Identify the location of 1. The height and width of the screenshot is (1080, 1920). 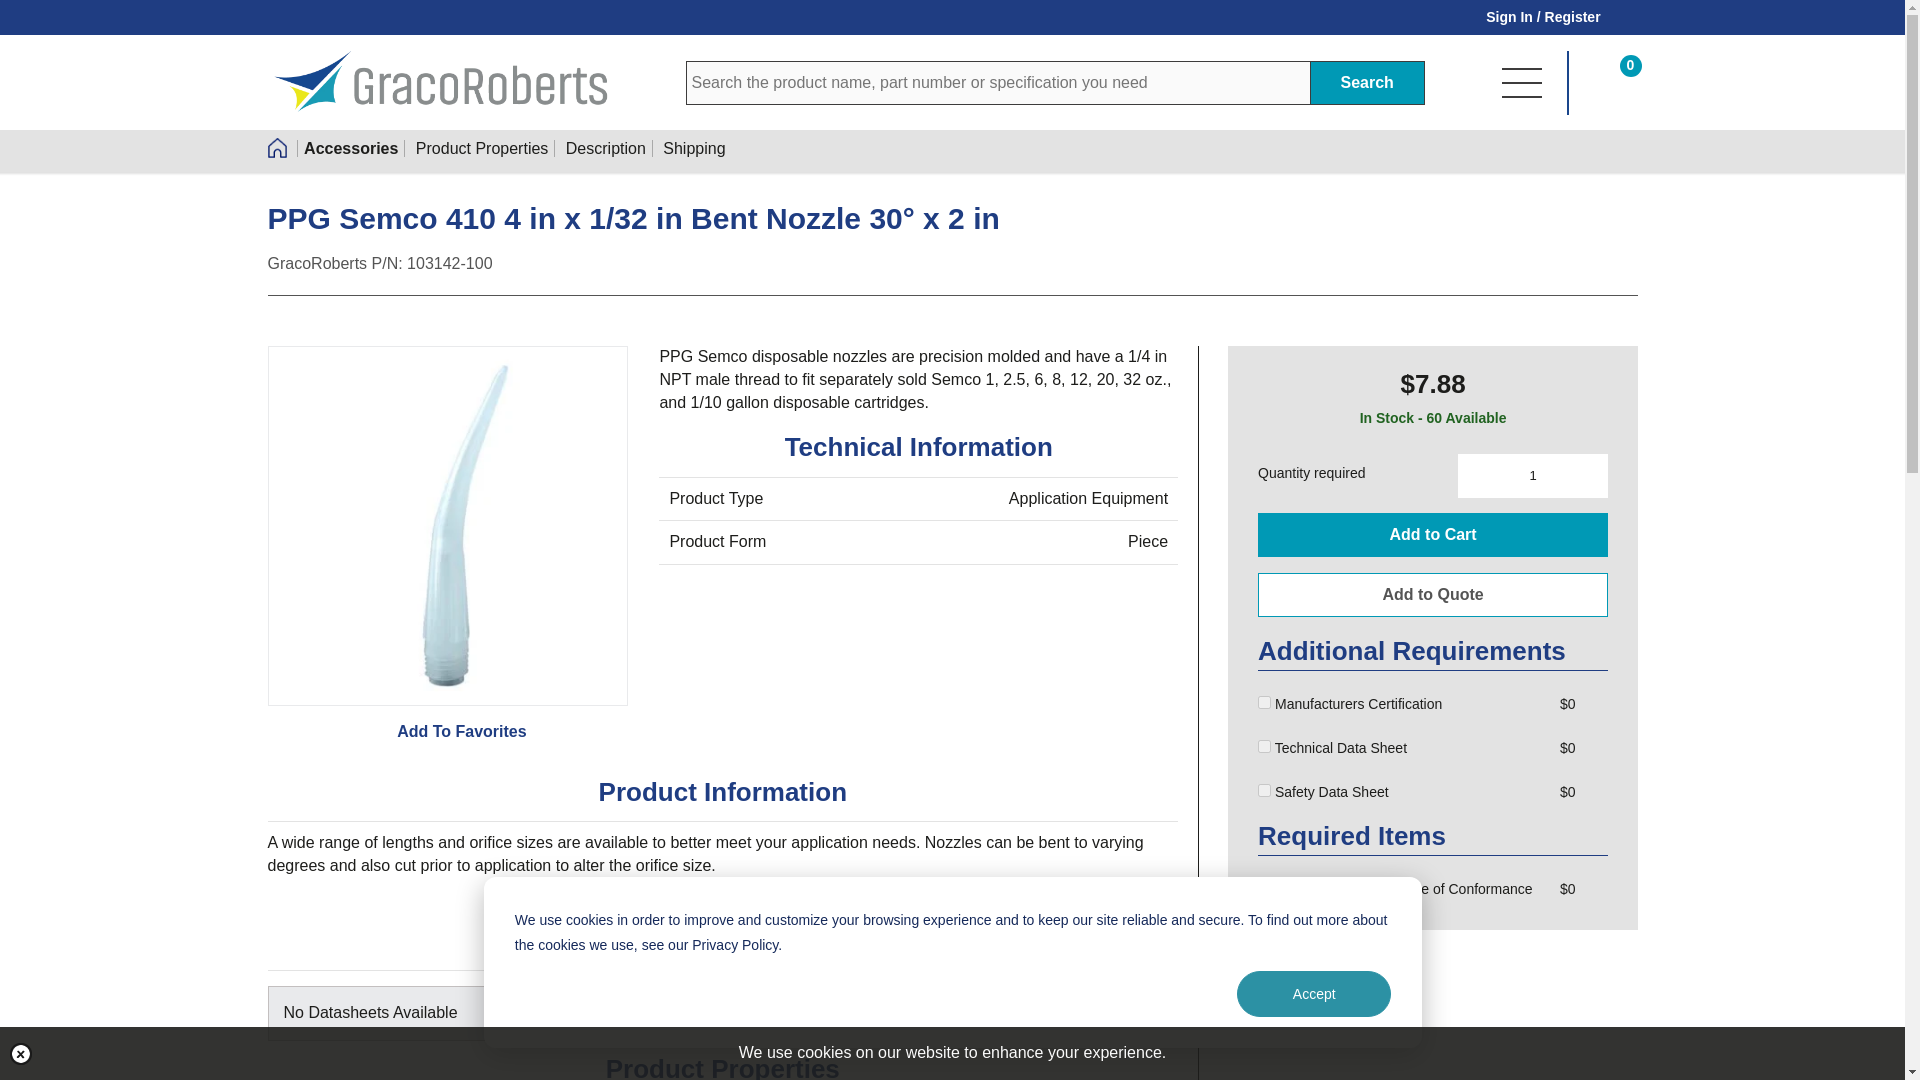
(1264, 702).